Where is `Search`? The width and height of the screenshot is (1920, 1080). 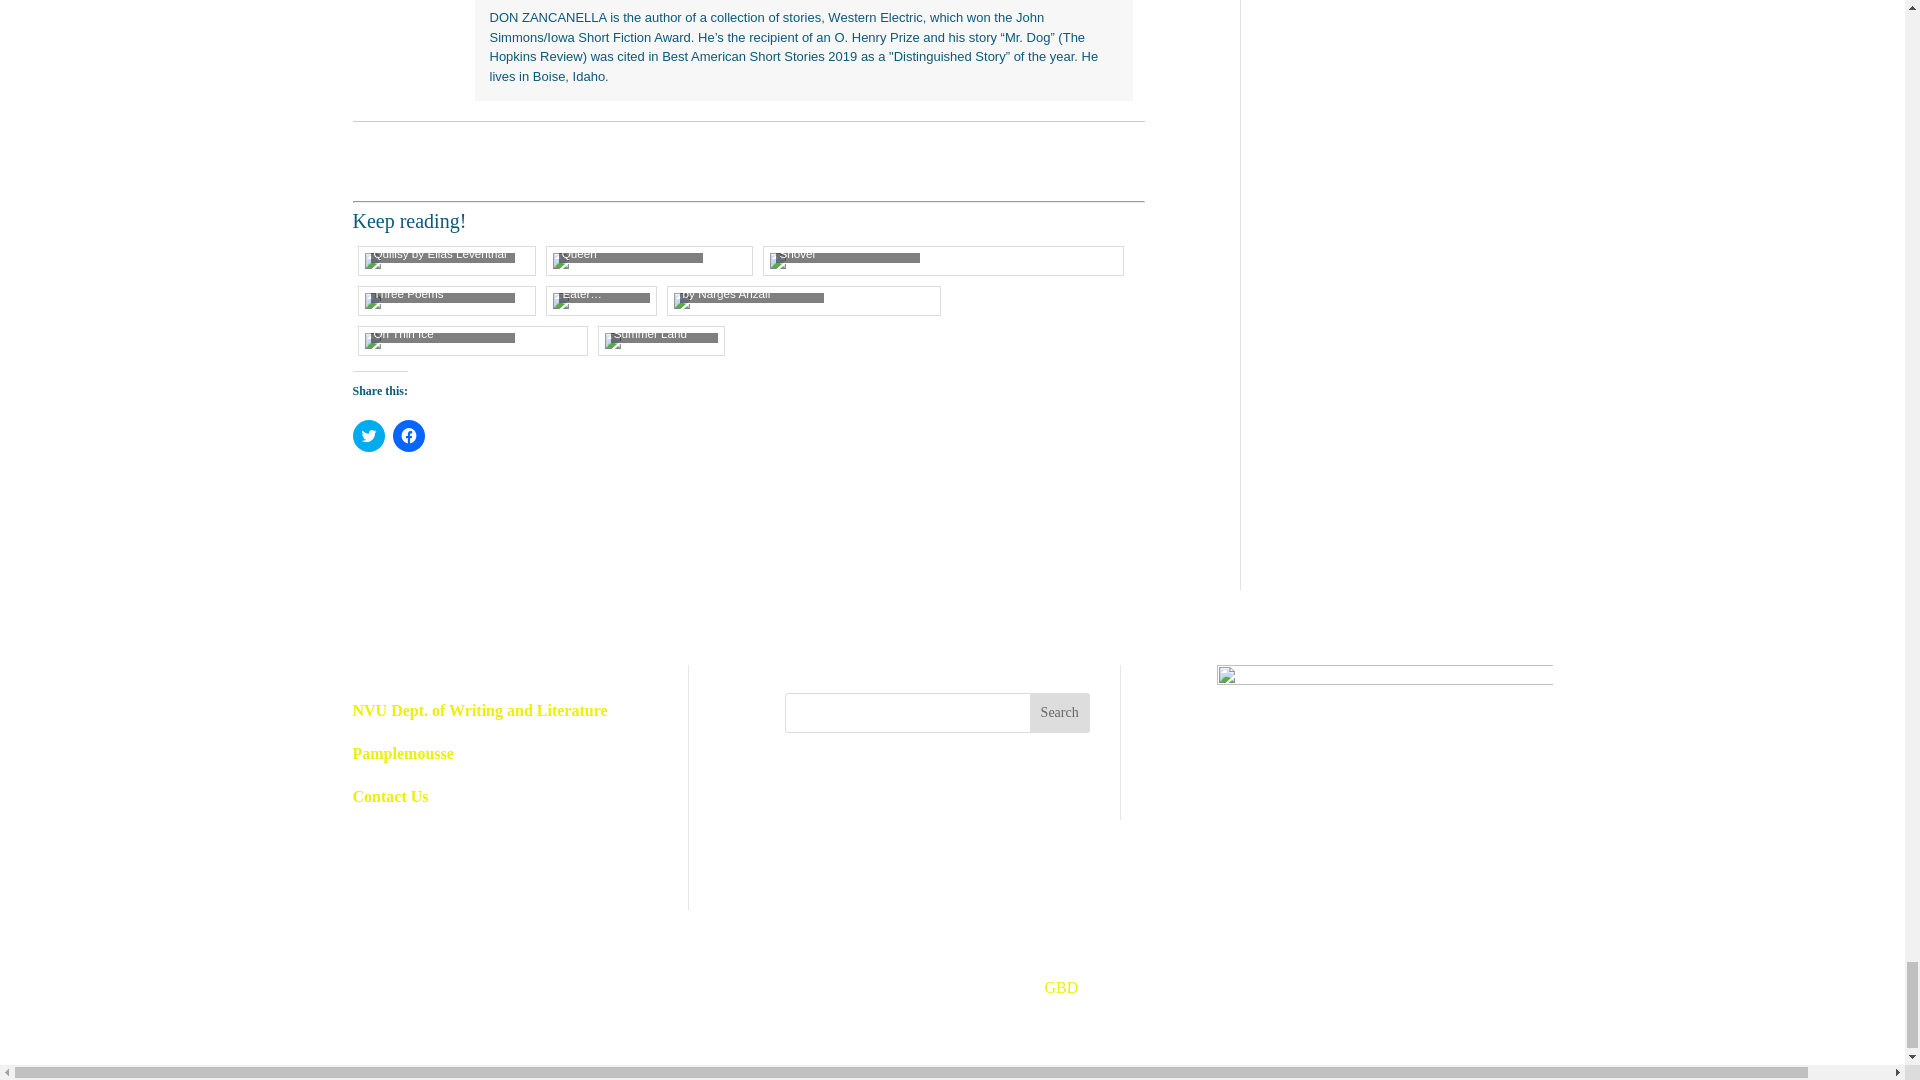
Search is located at coordinates (1060, 713).